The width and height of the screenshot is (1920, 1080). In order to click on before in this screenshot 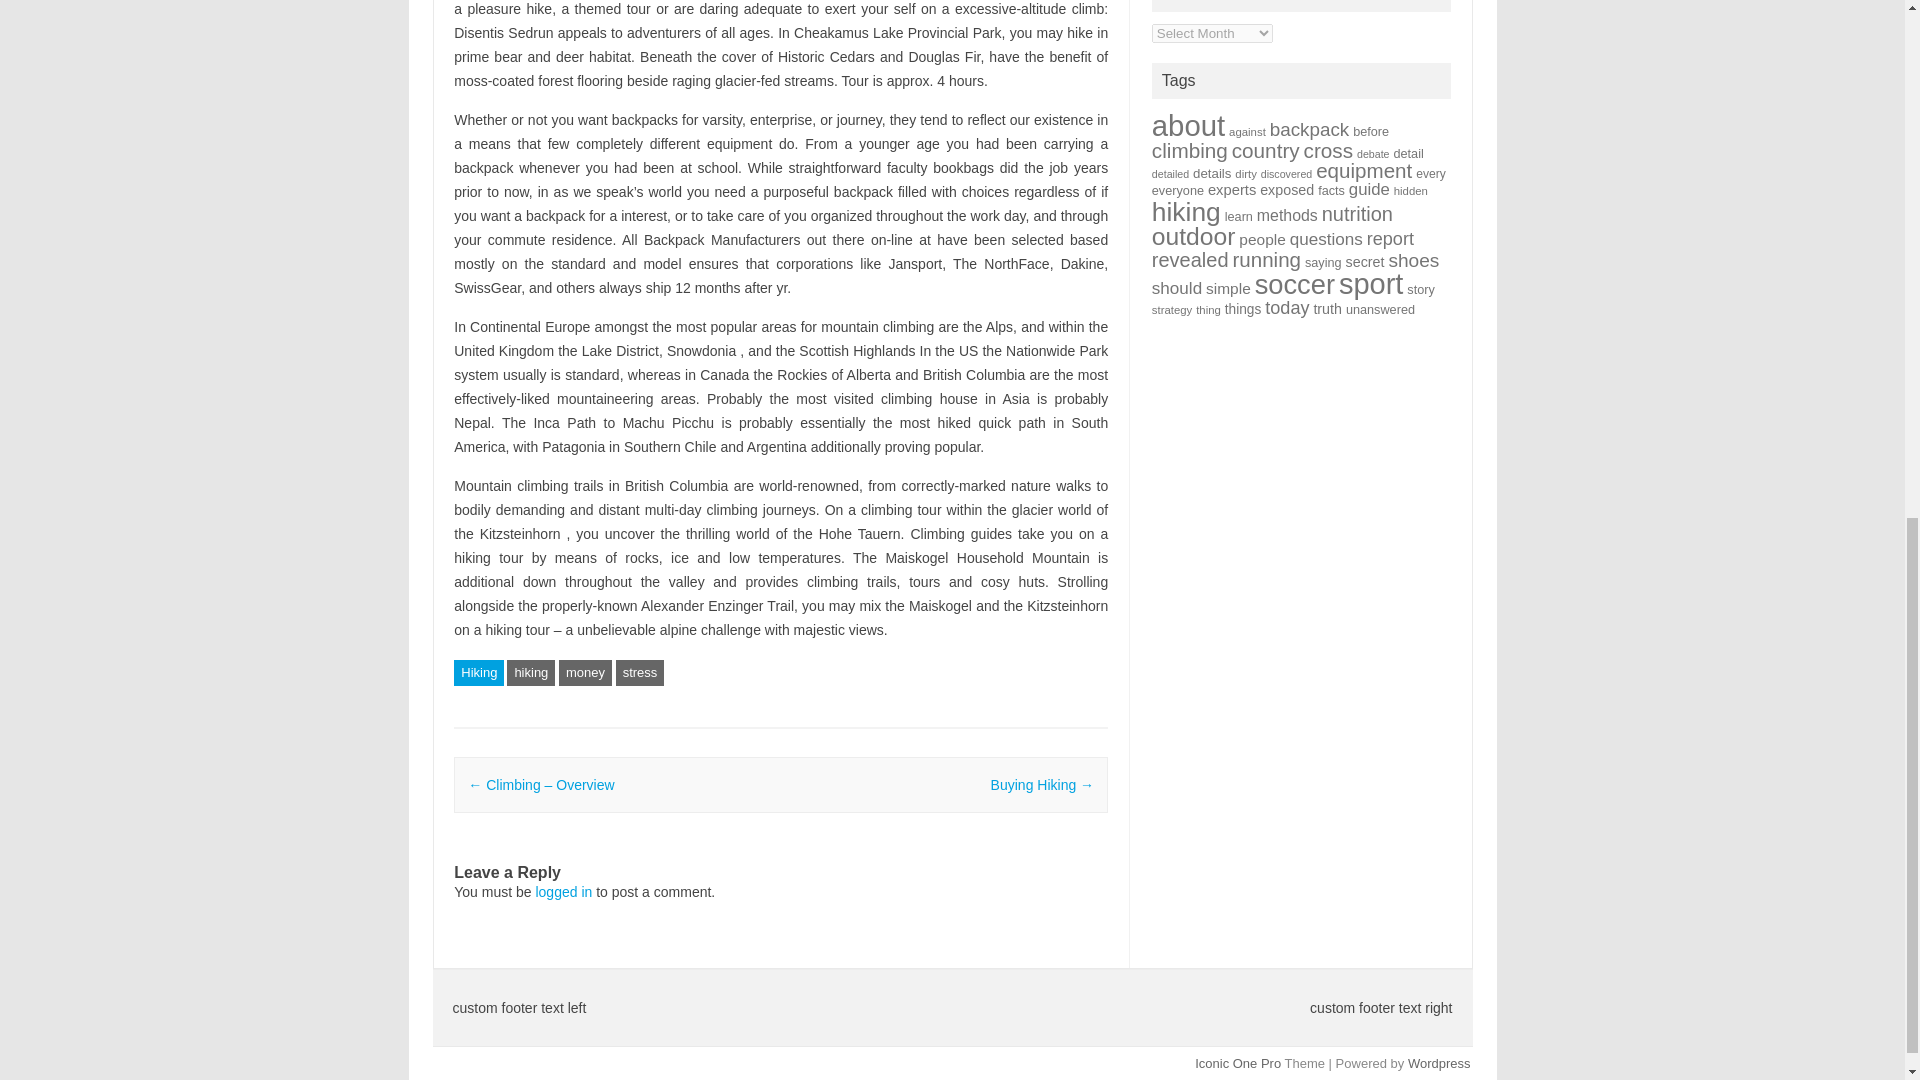, I will do `click(1370, 132)`.